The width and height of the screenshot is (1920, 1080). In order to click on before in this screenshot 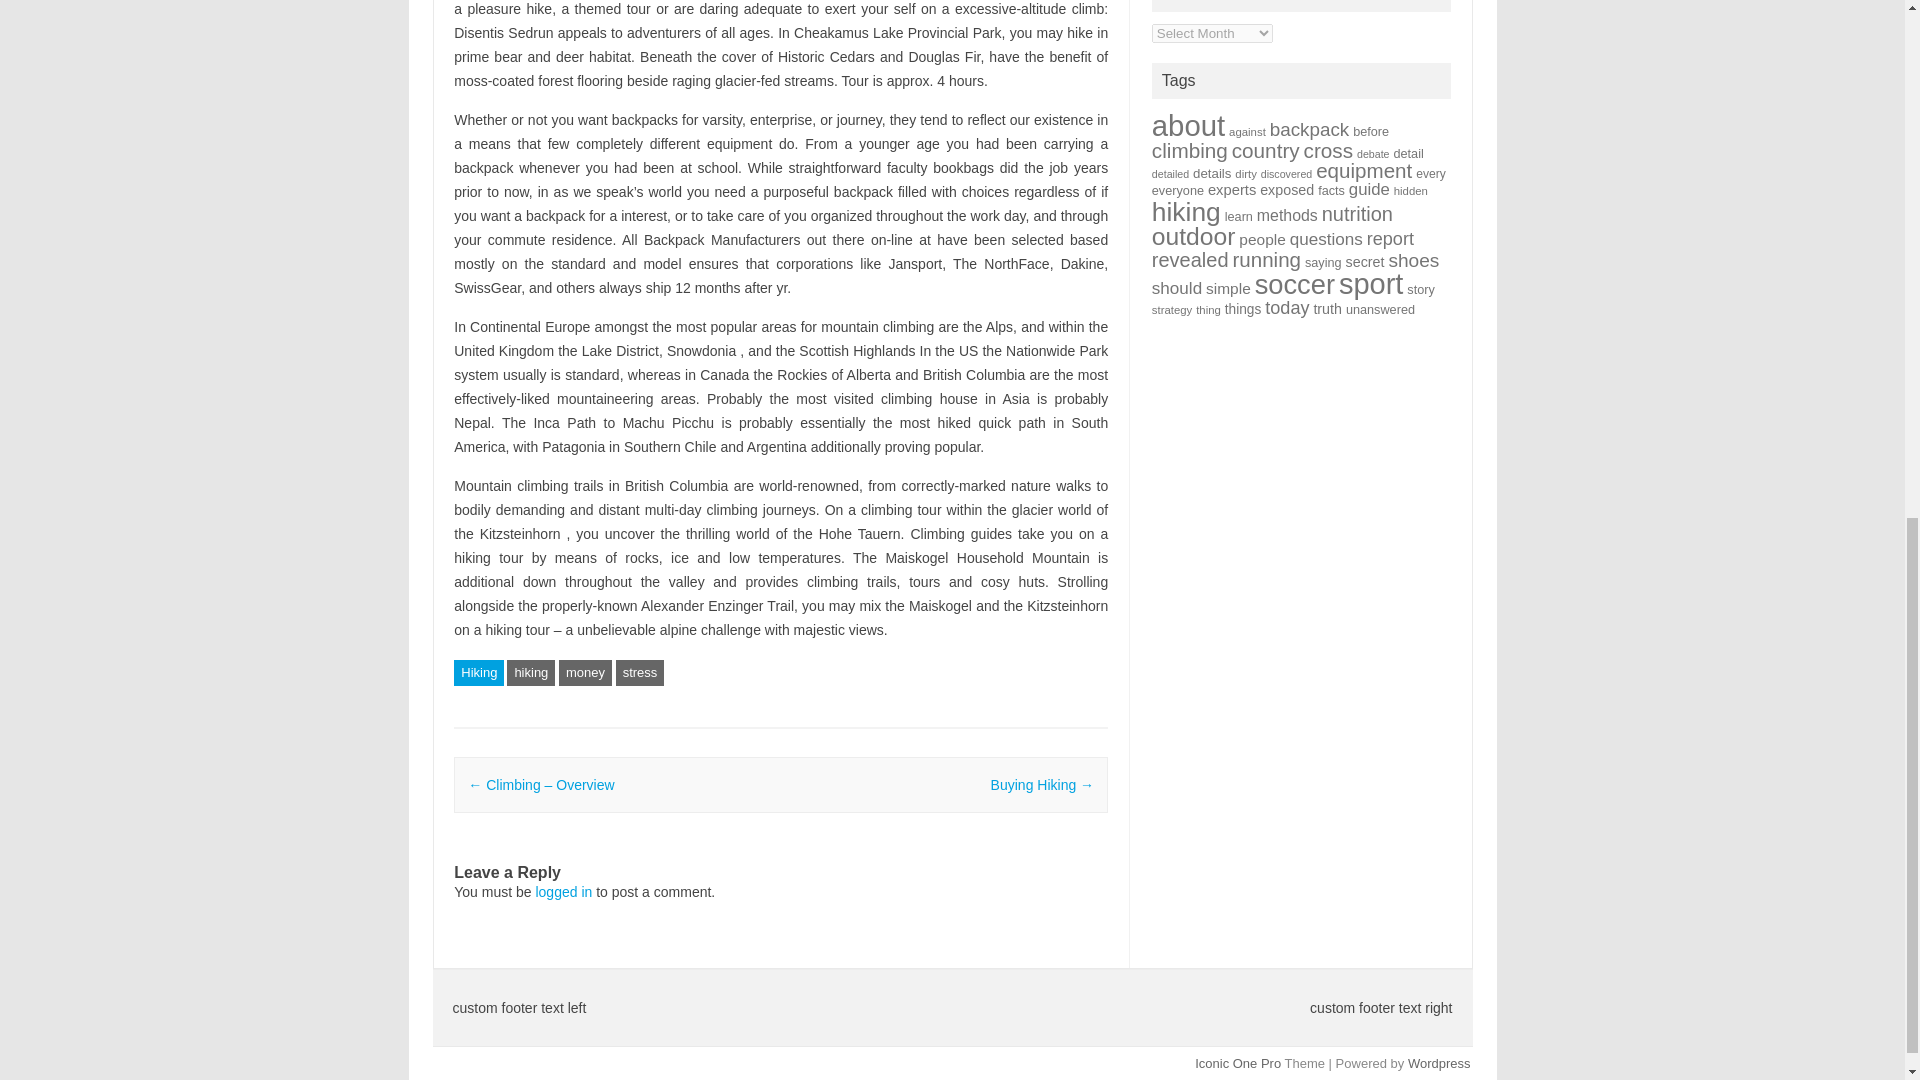, I will do `click(1370, 132)`.